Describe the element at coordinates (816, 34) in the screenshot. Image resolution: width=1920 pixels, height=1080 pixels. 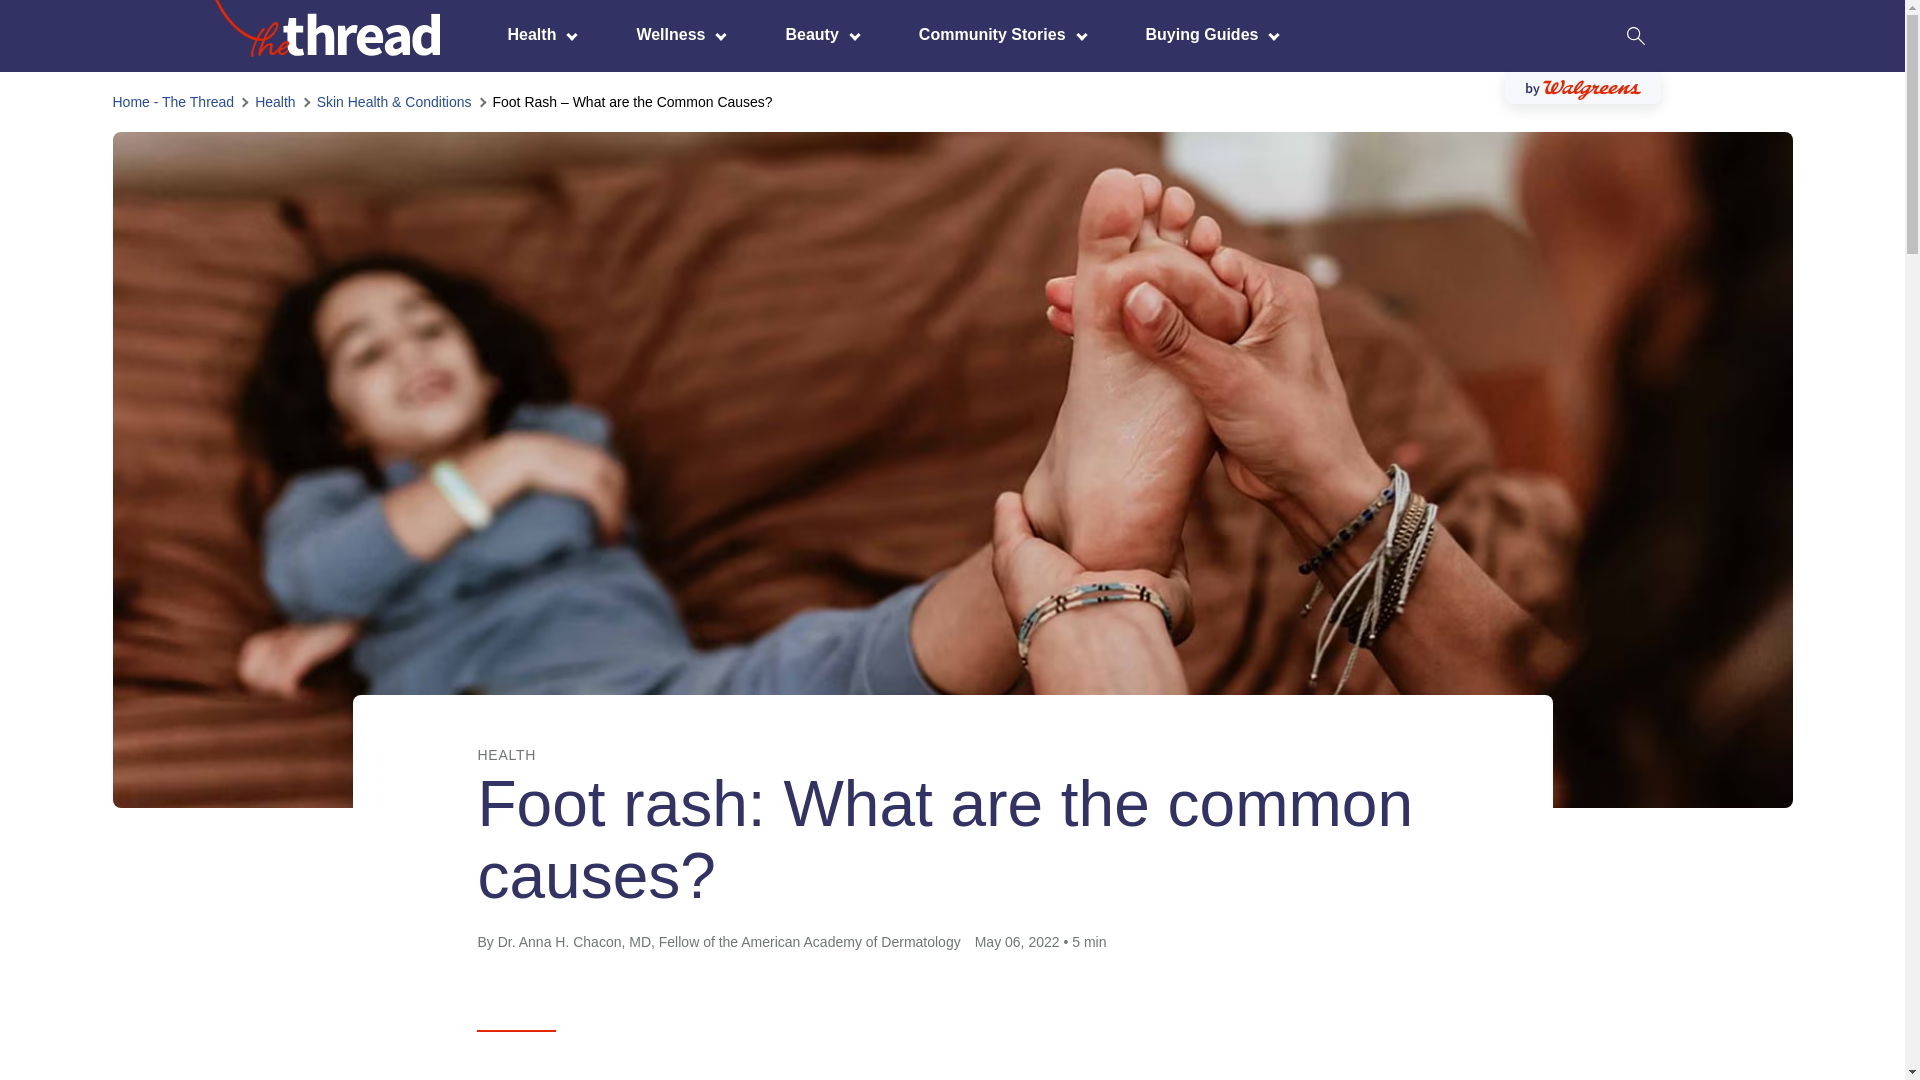
I see `Beauty` at that location.